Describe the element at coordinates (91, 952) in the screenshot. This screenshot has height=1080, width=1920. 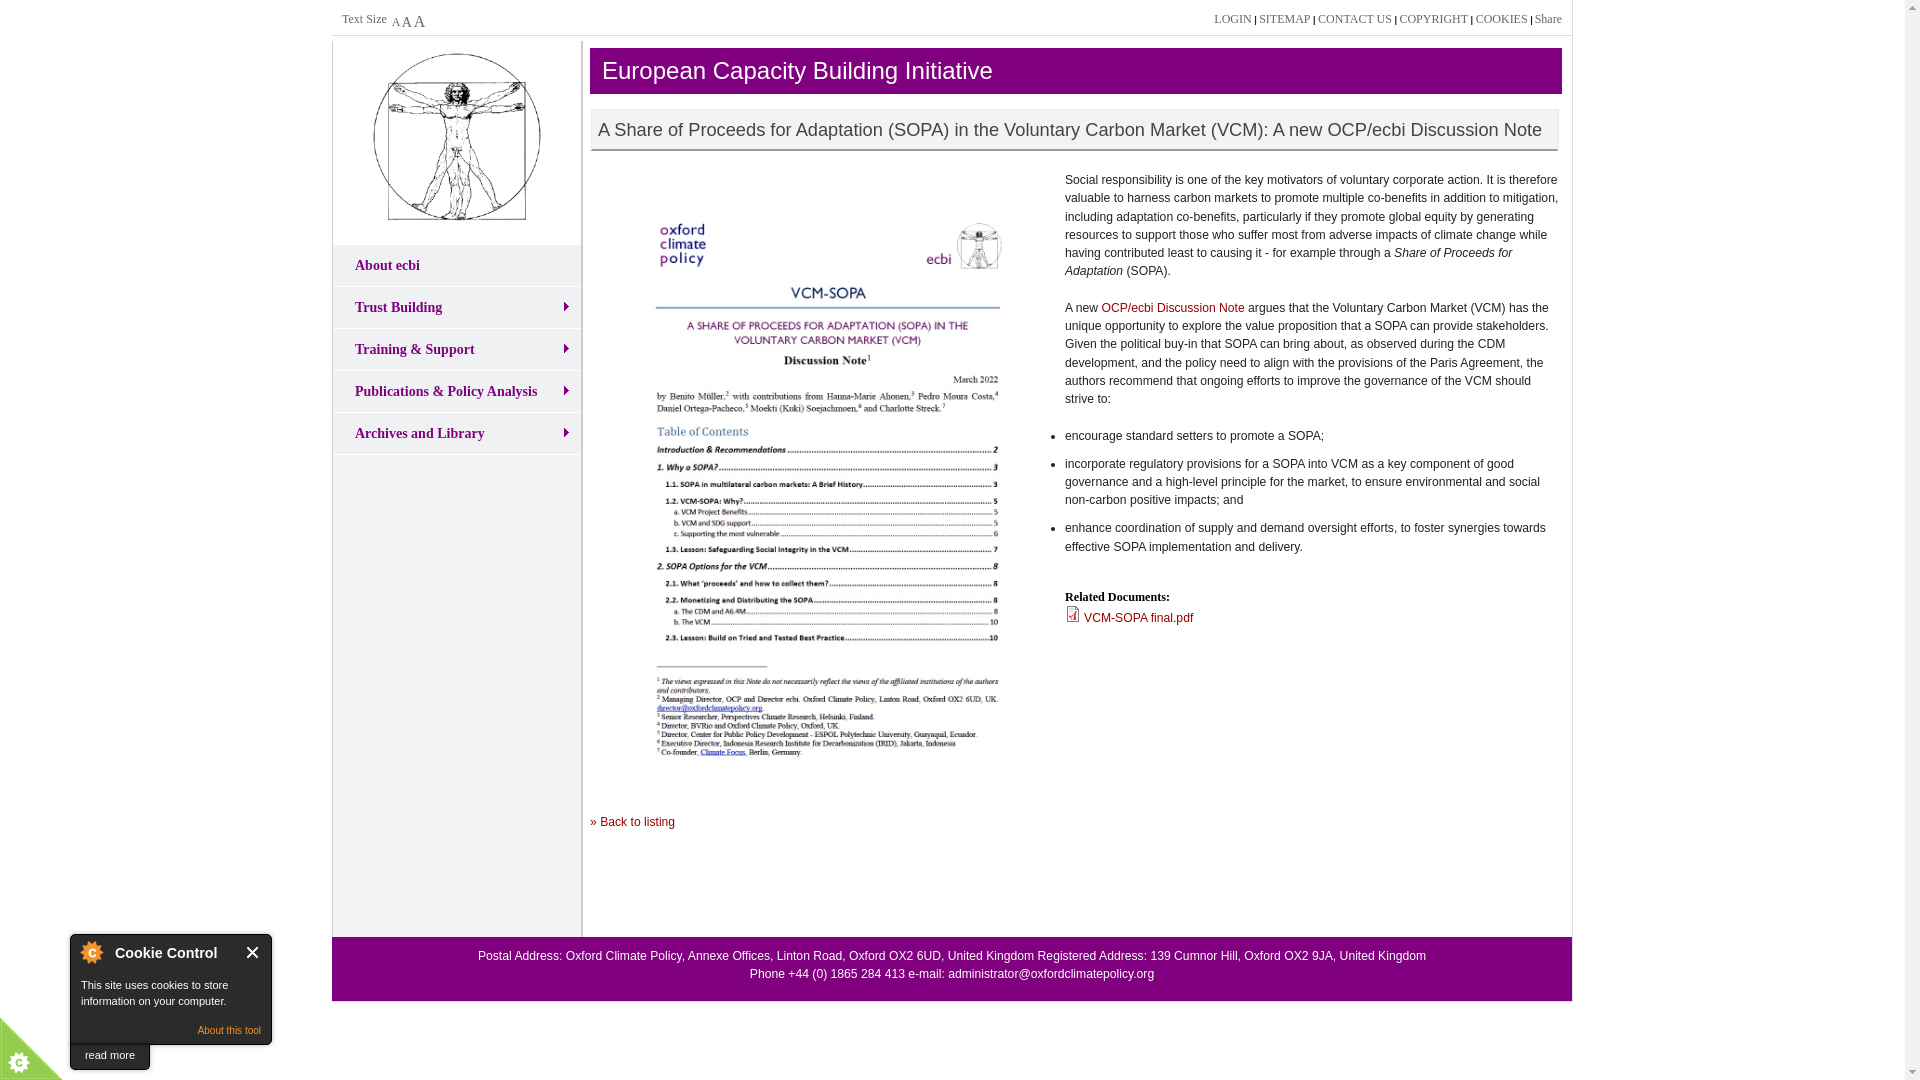
I see `About Cookie Control` at that location.